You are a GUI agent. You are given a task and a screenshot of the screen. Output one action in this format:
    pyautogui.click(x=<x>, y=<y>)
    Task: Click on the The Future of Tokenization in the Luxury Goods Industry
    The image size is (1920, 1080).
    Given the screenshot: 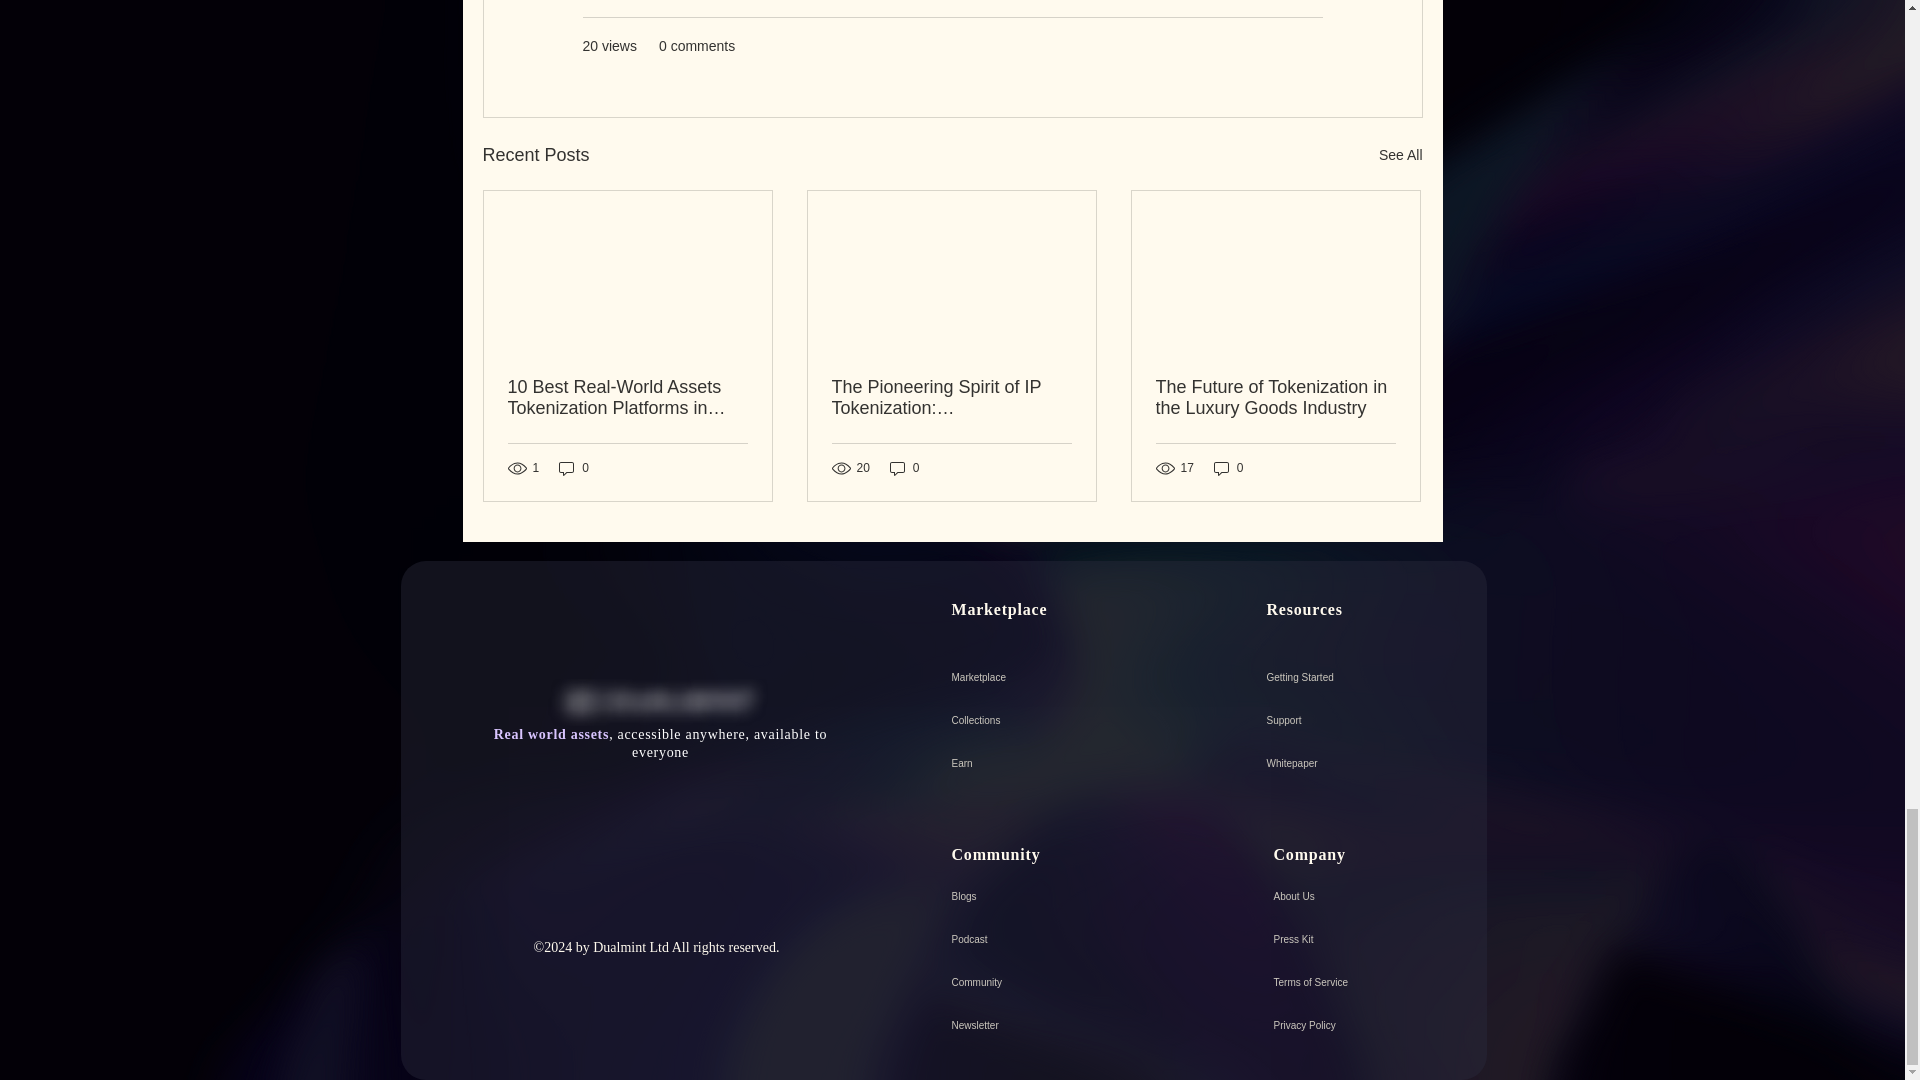 What is the action you would take?
    pyautogui.click(x=1275, y=398)
    